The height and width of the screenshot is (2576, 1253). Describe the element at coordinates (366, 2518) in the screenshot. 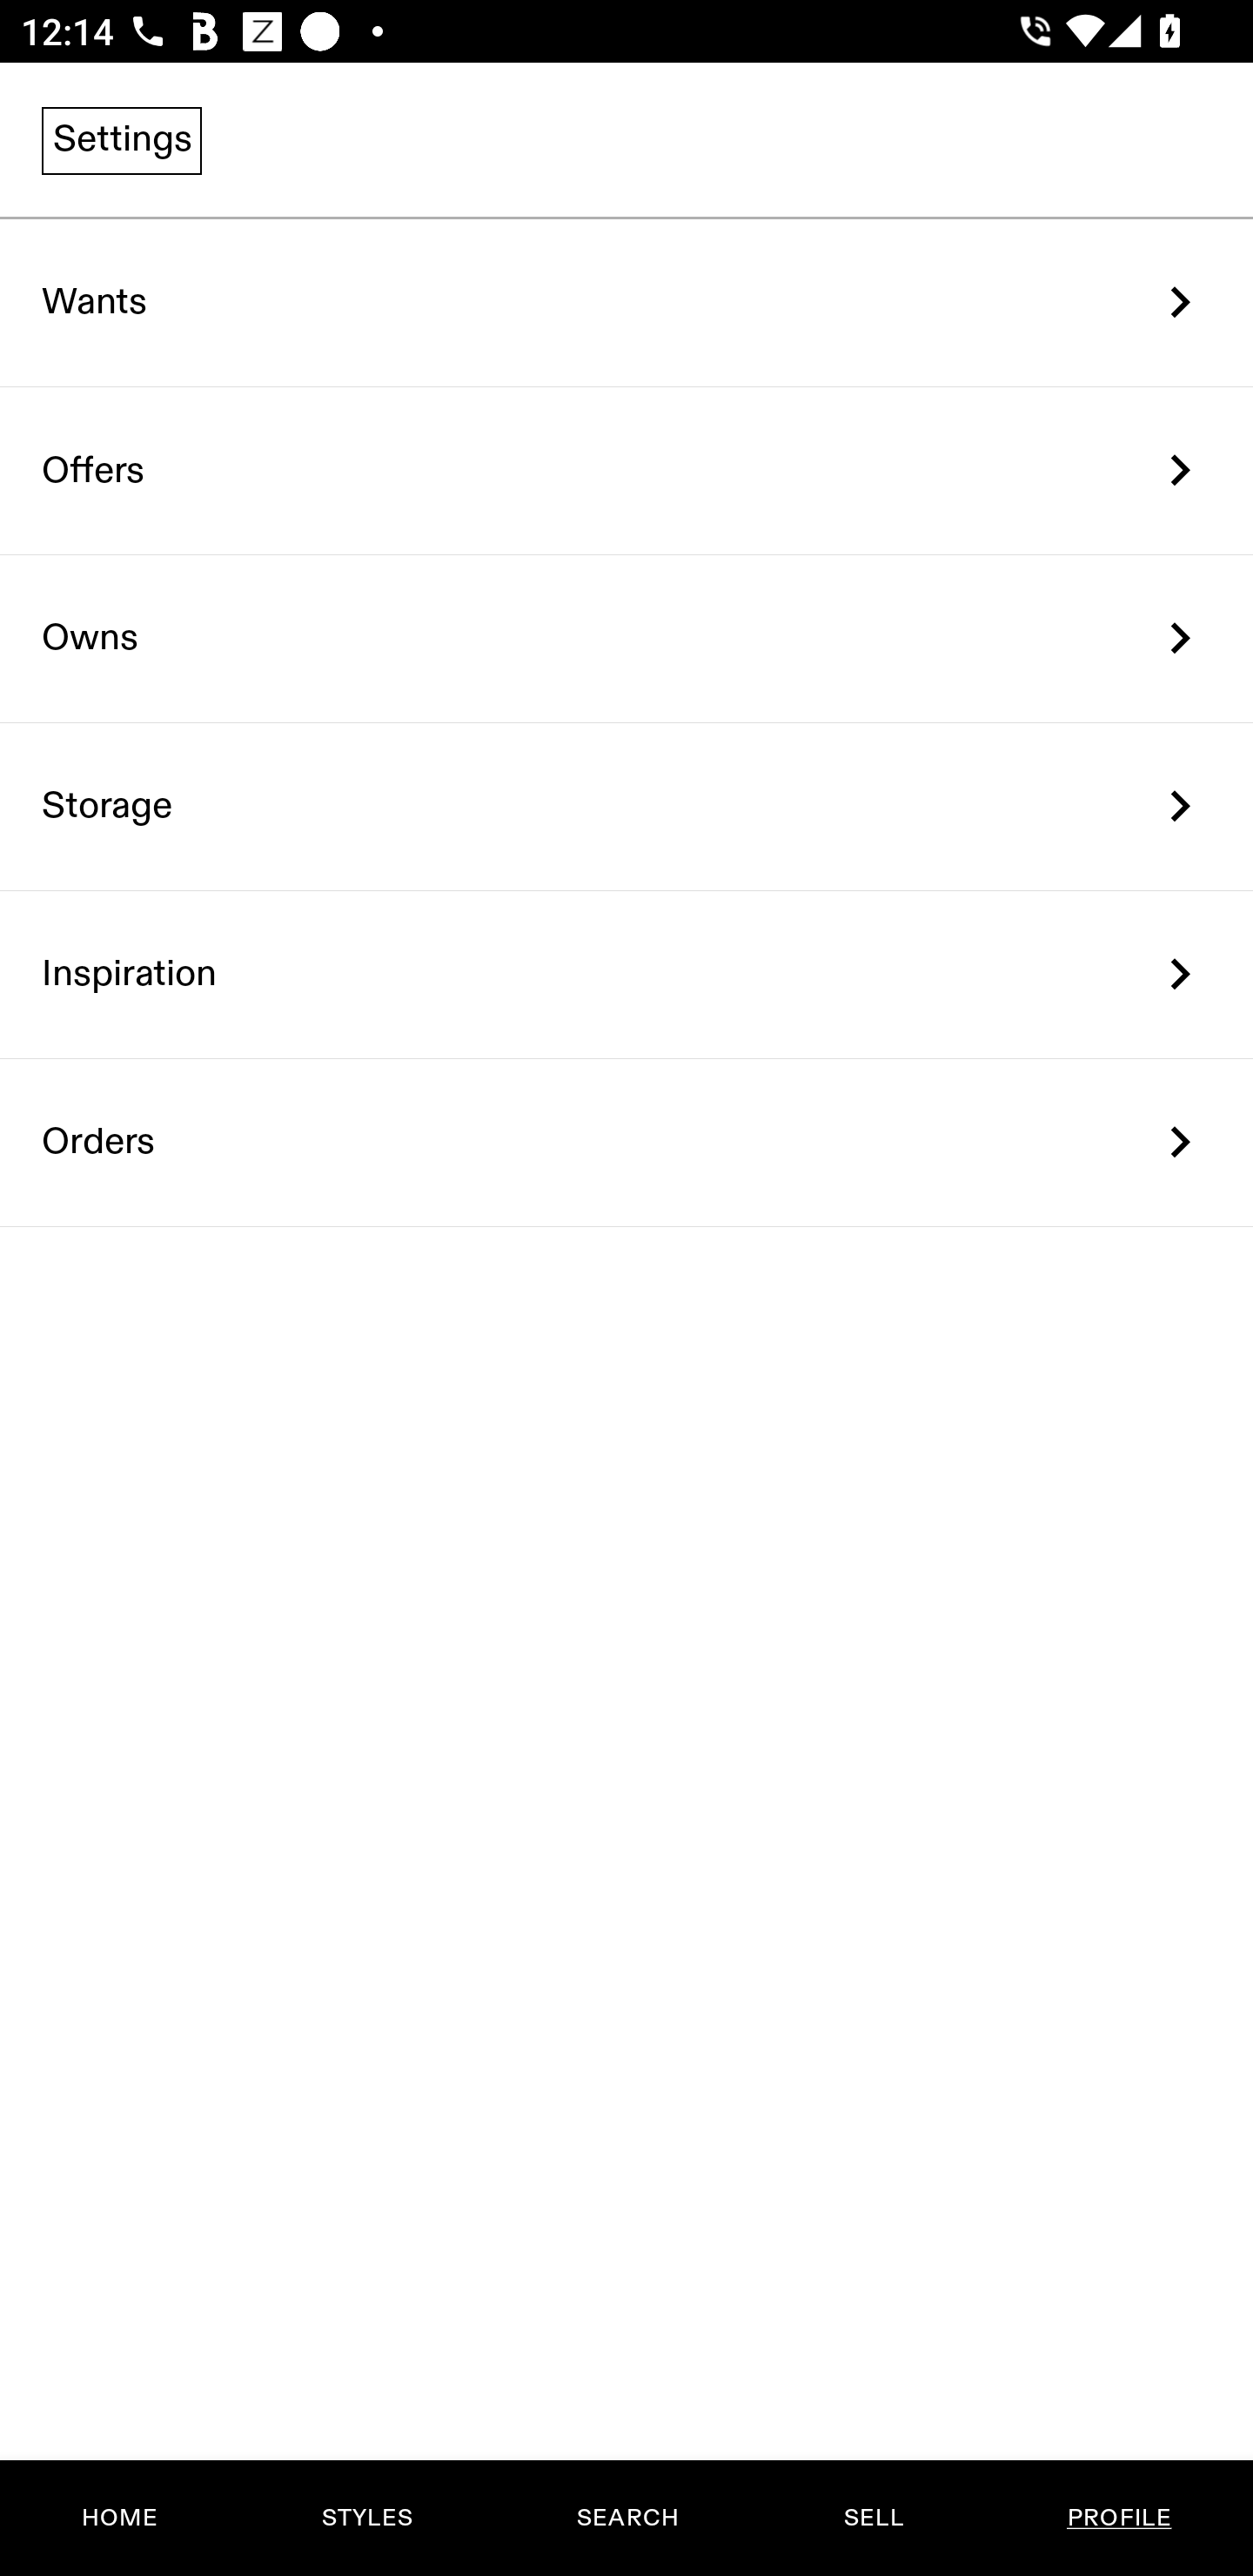

I see `STYLES` at that location.